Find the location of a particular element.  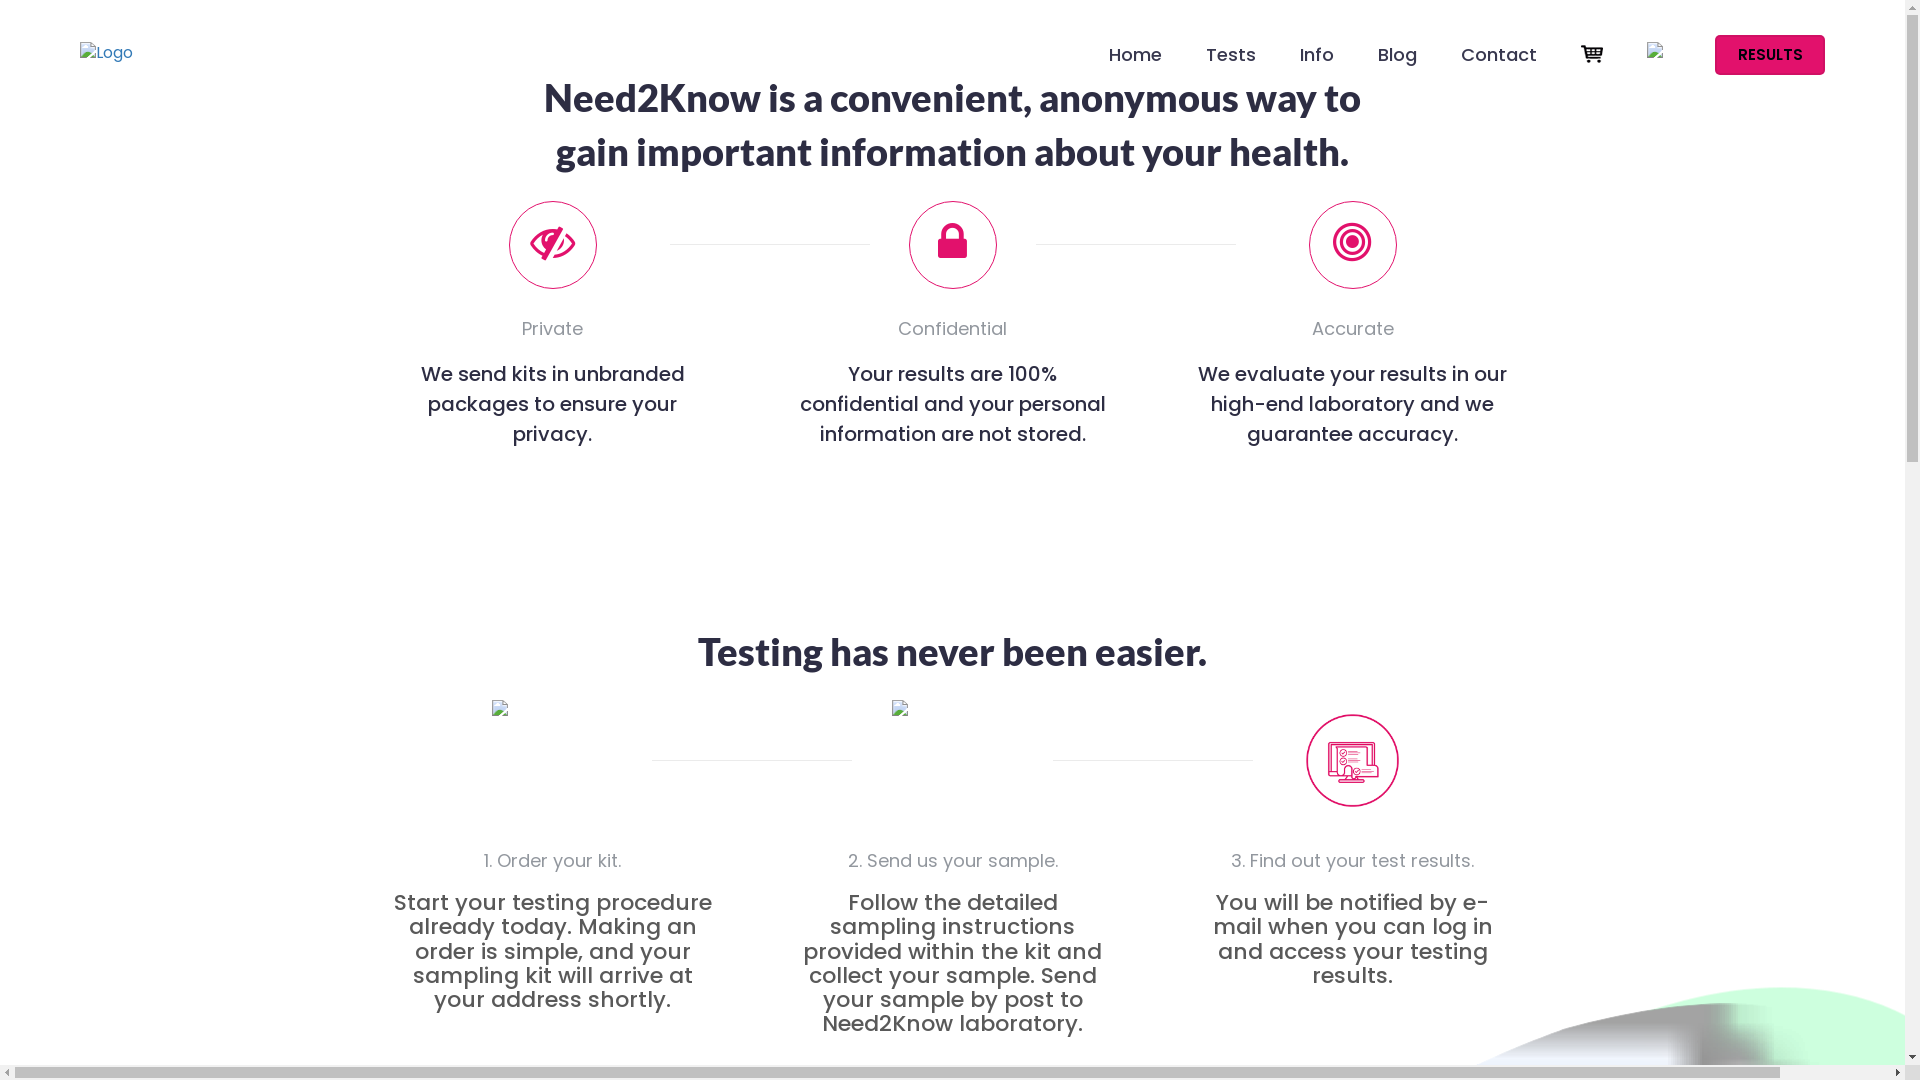

Contact is located at coordinates (1499, 65).